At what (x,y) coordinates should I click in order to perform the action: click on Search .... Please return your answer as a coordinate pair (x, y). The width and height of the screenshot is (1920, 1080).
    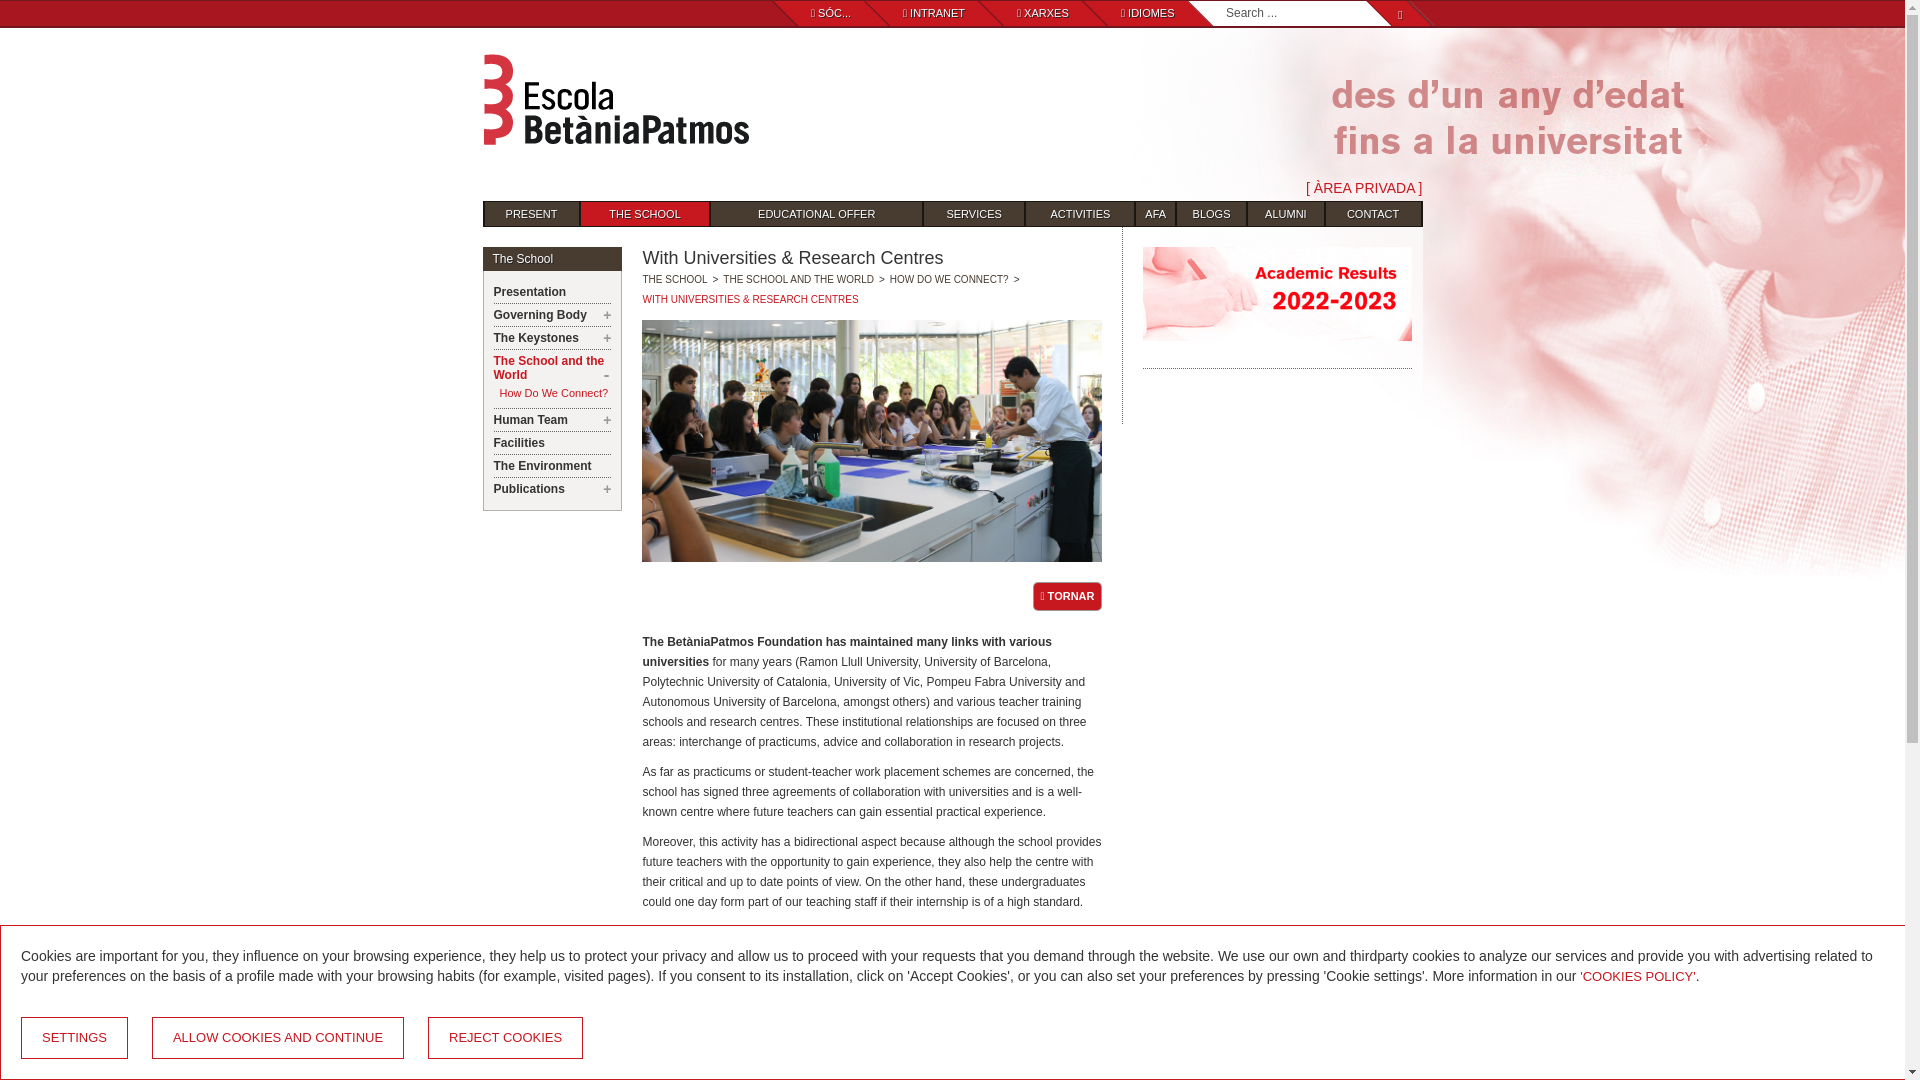
    Looking at the image, I should click on (1301, 13).